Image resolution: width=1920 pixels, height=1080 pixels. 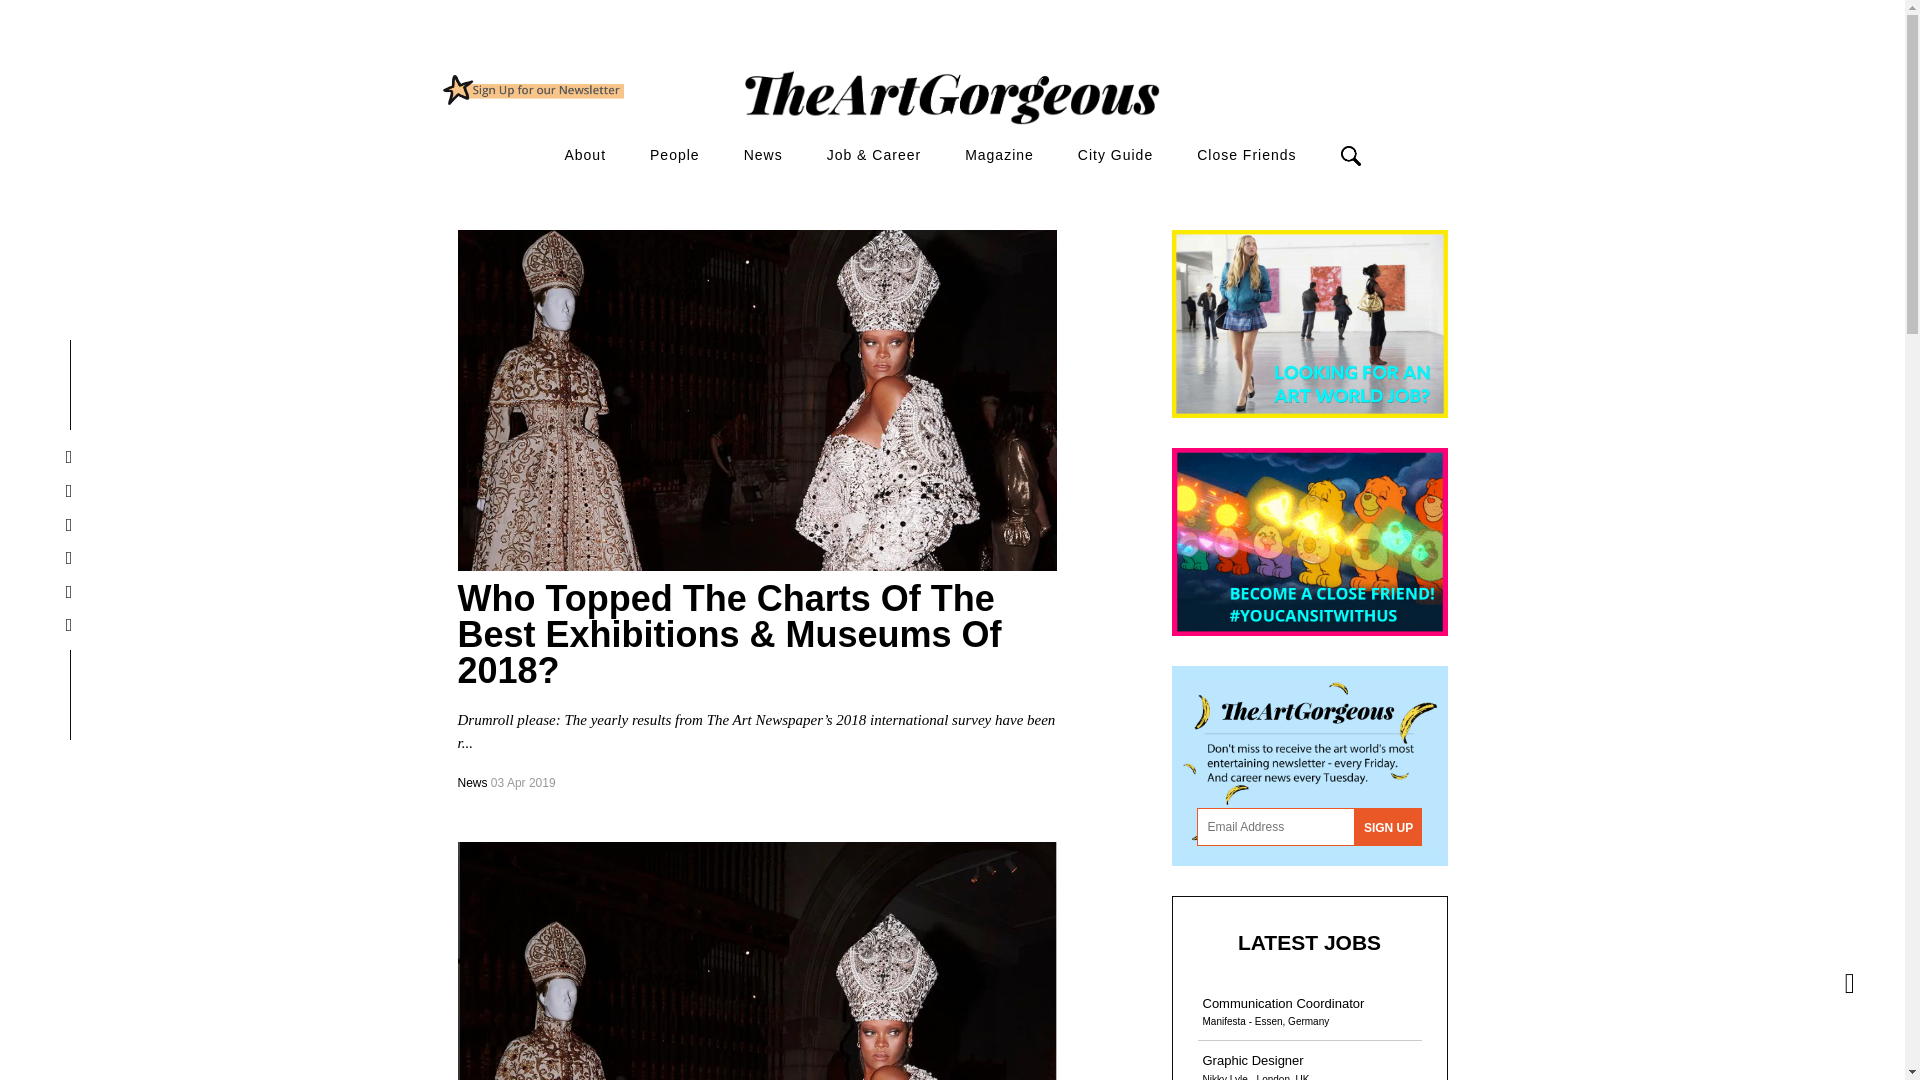 I want to click on About, so click(x=585, y=156).